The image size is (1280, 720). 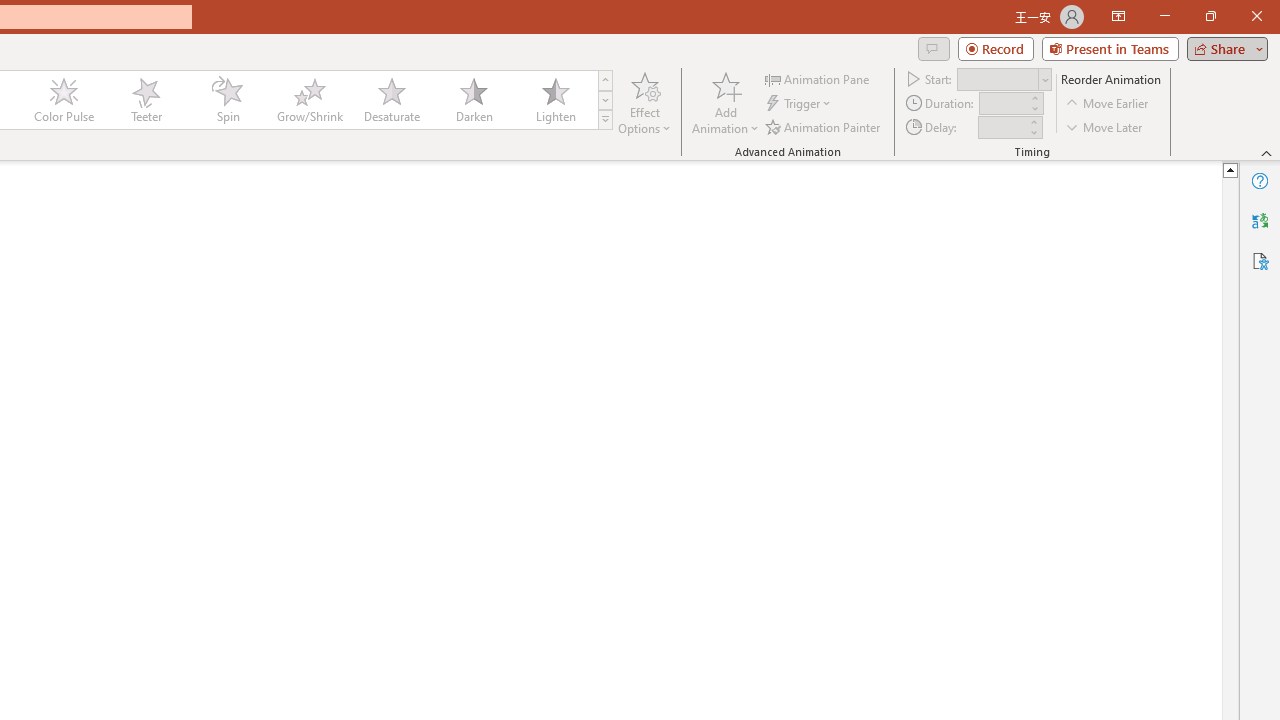 What do you see at coordinates (227, 100) in the screenshot?
I see `Spin` at bounding box center [227, 100].